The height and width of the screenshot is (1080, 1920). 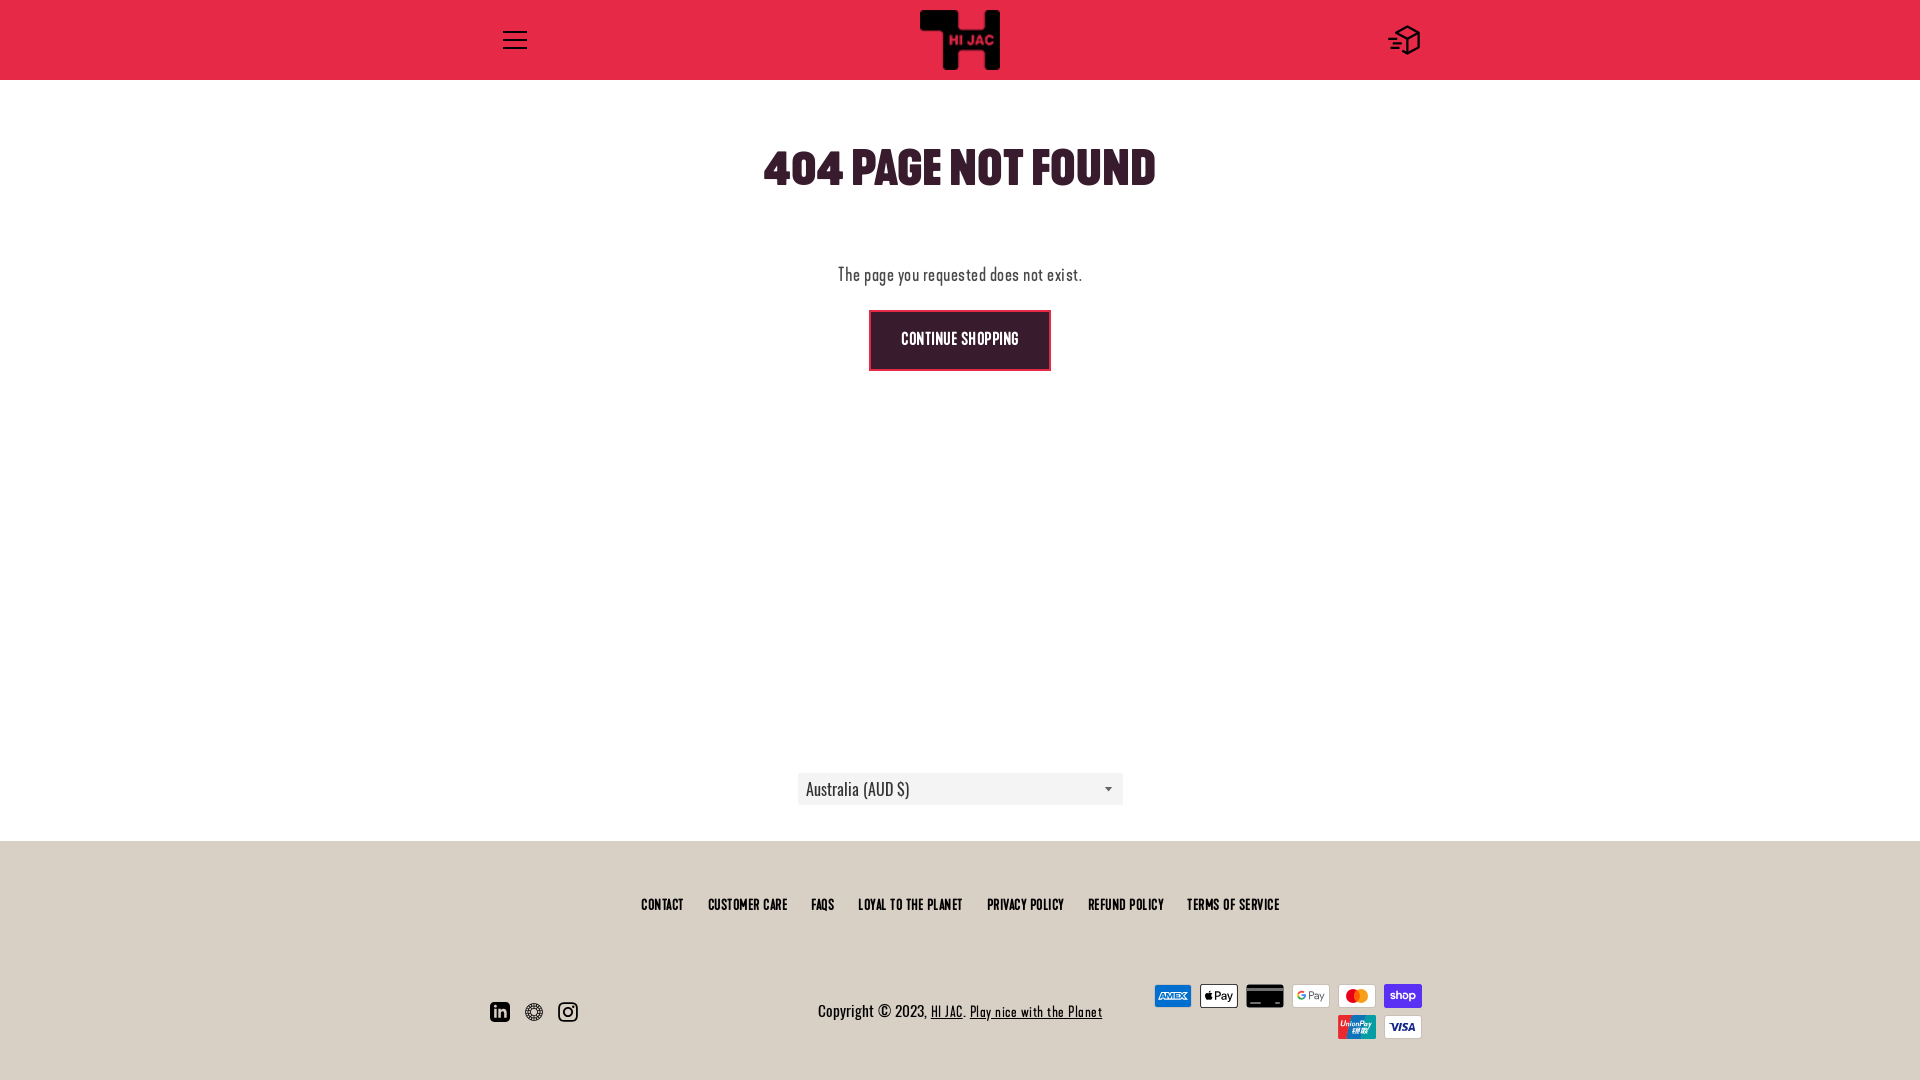 What do you see at coordinates (568, 1010) in the screenshot?
I see `Instagram` at bounding box center [568, 1010].